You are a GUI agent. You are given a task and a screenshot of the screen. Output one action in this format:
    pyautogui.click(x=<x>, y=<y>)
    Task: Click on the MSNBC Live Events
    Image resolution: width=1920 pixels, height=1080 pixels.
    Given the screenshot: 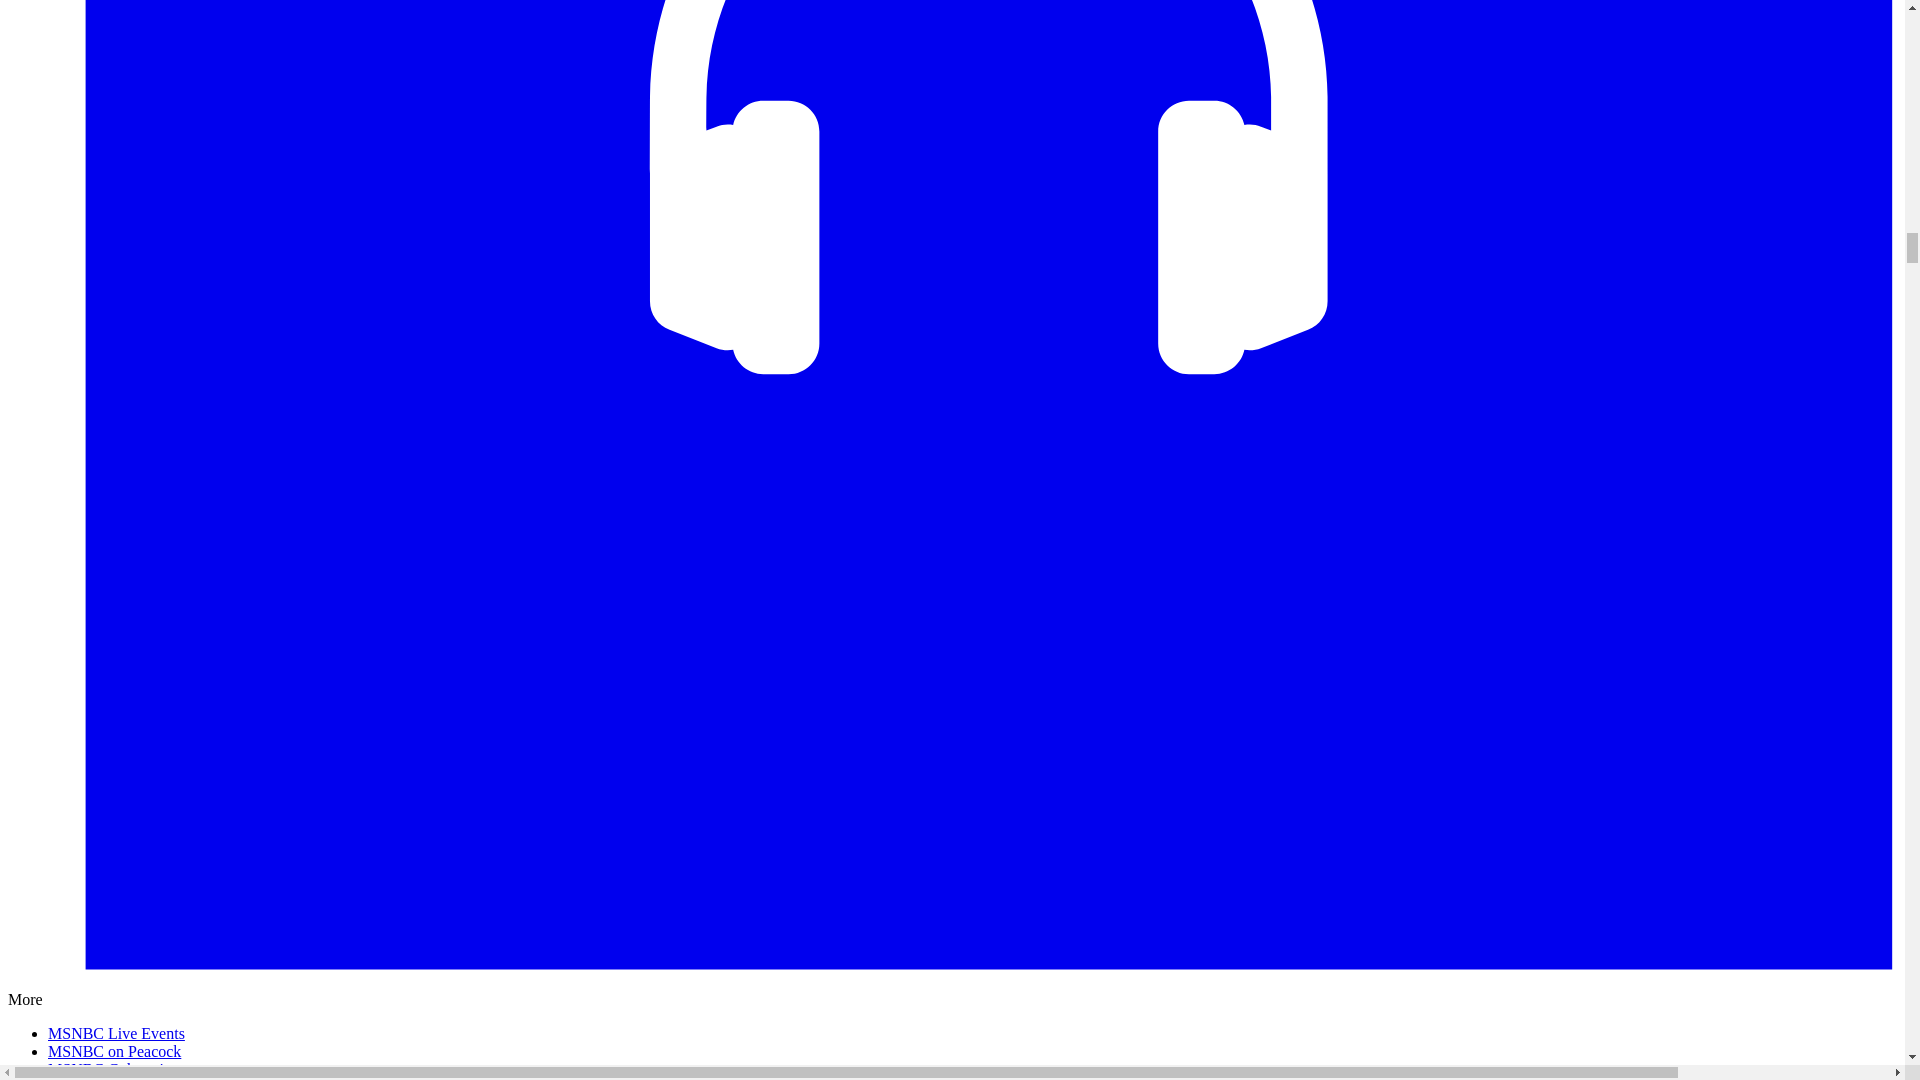 What is the action you would take?
    pyautogui.click(x=116, y=1033)
    